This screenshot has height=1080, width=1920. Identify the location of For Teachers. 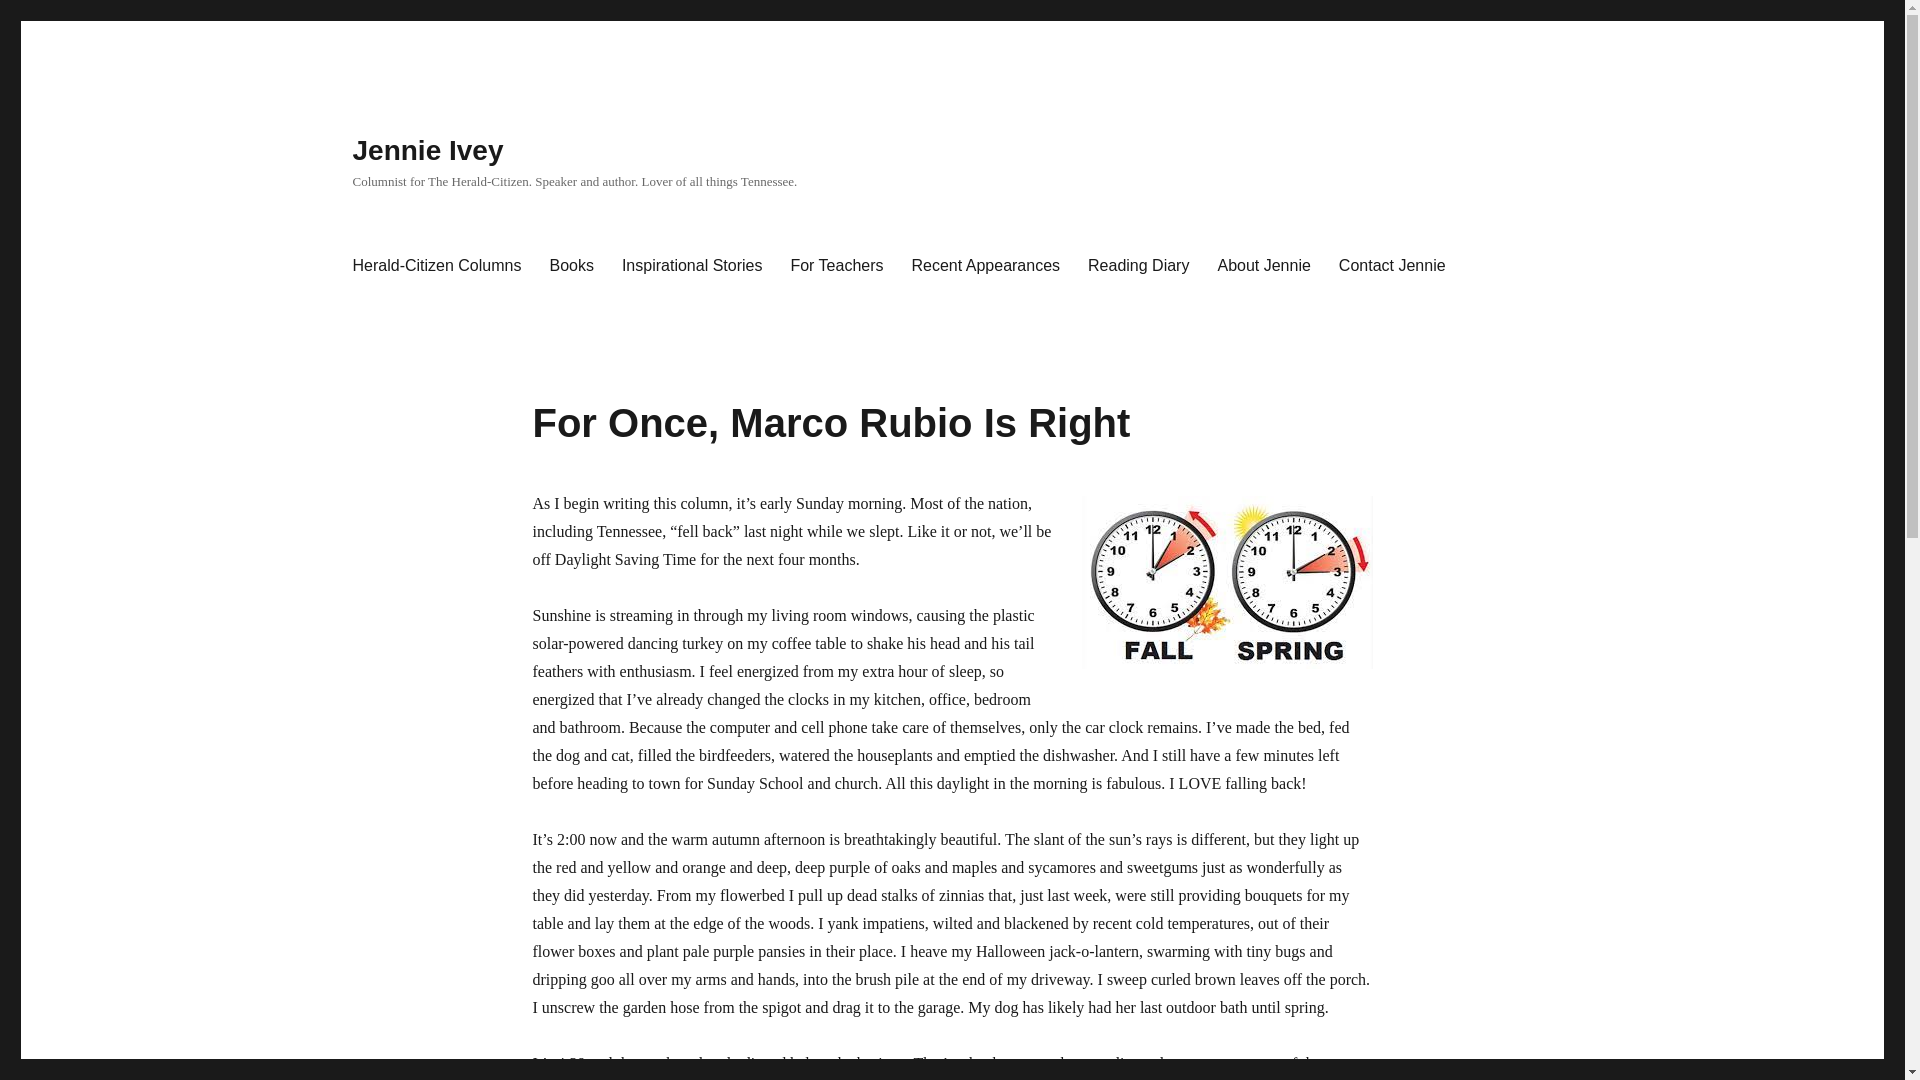
(836, 266).